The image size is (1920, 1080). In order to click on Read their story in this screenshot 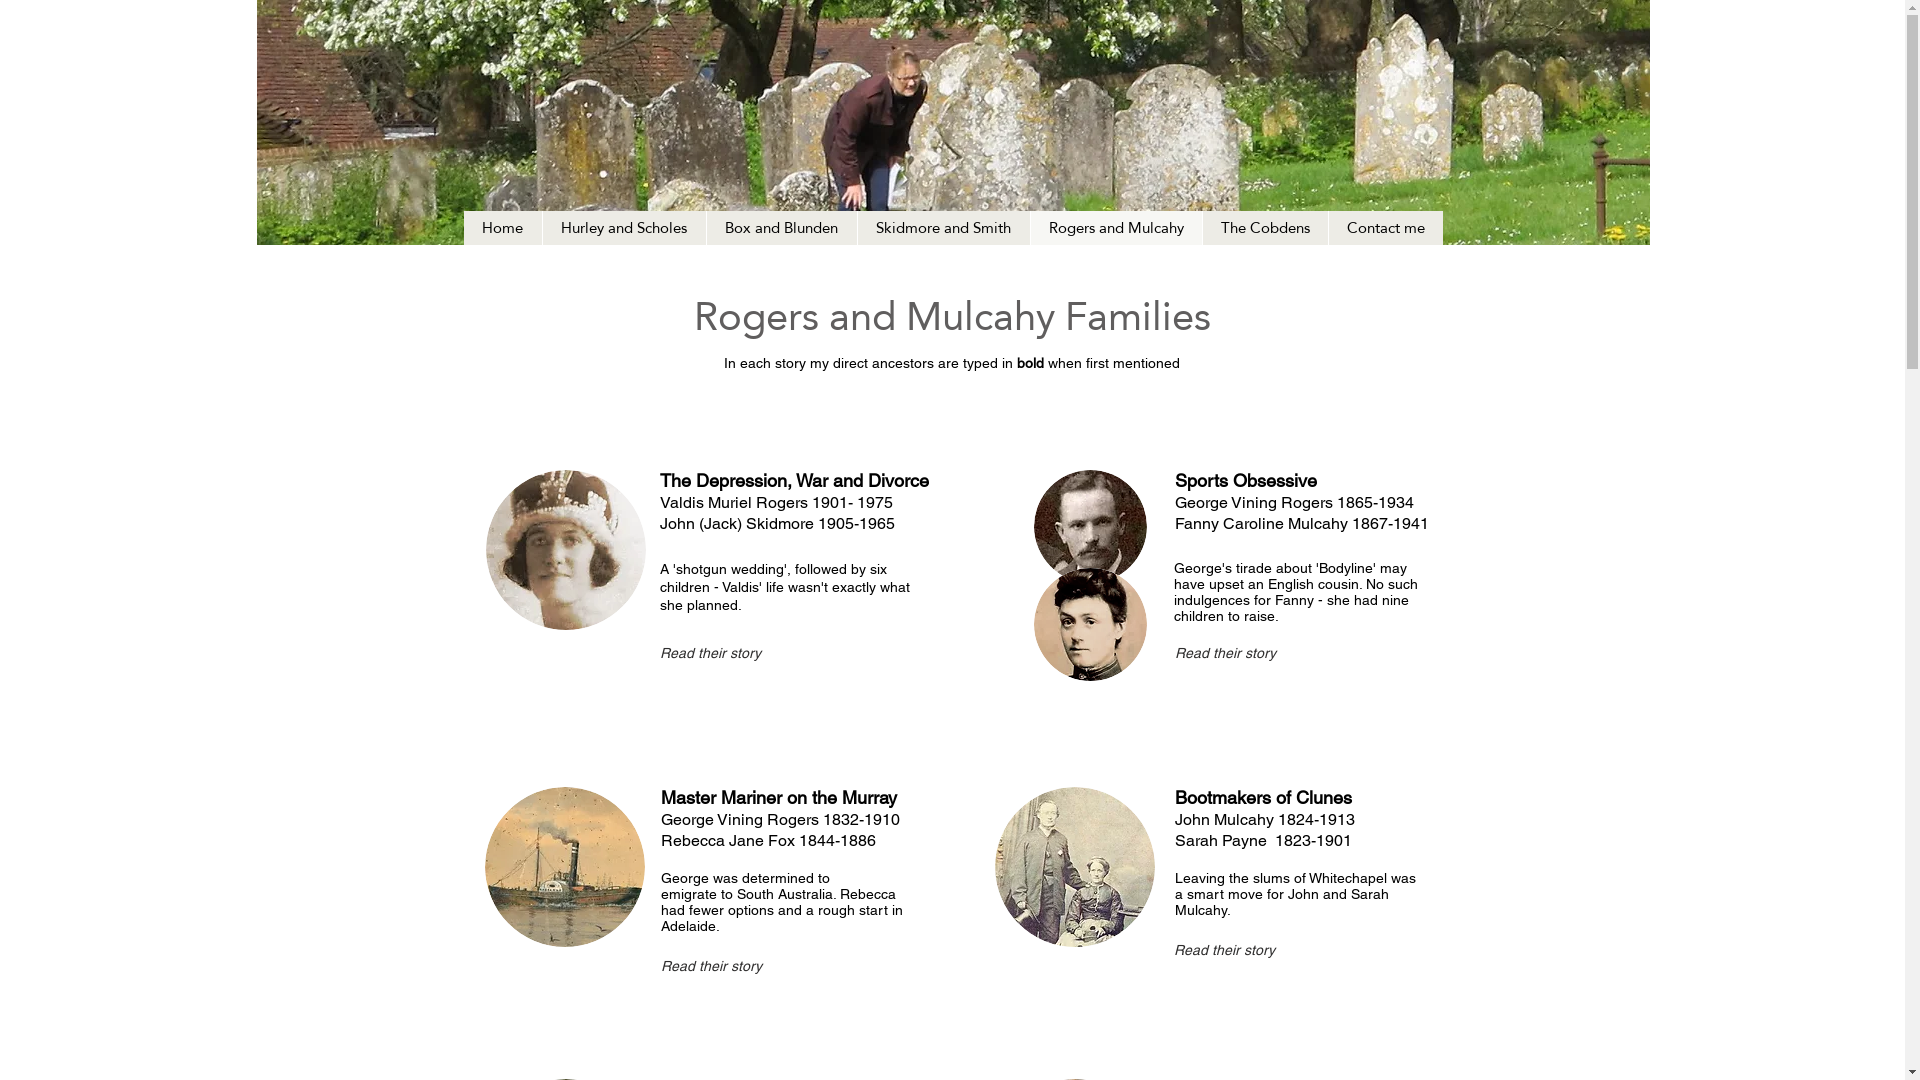, I will do `click(742, 654)`.